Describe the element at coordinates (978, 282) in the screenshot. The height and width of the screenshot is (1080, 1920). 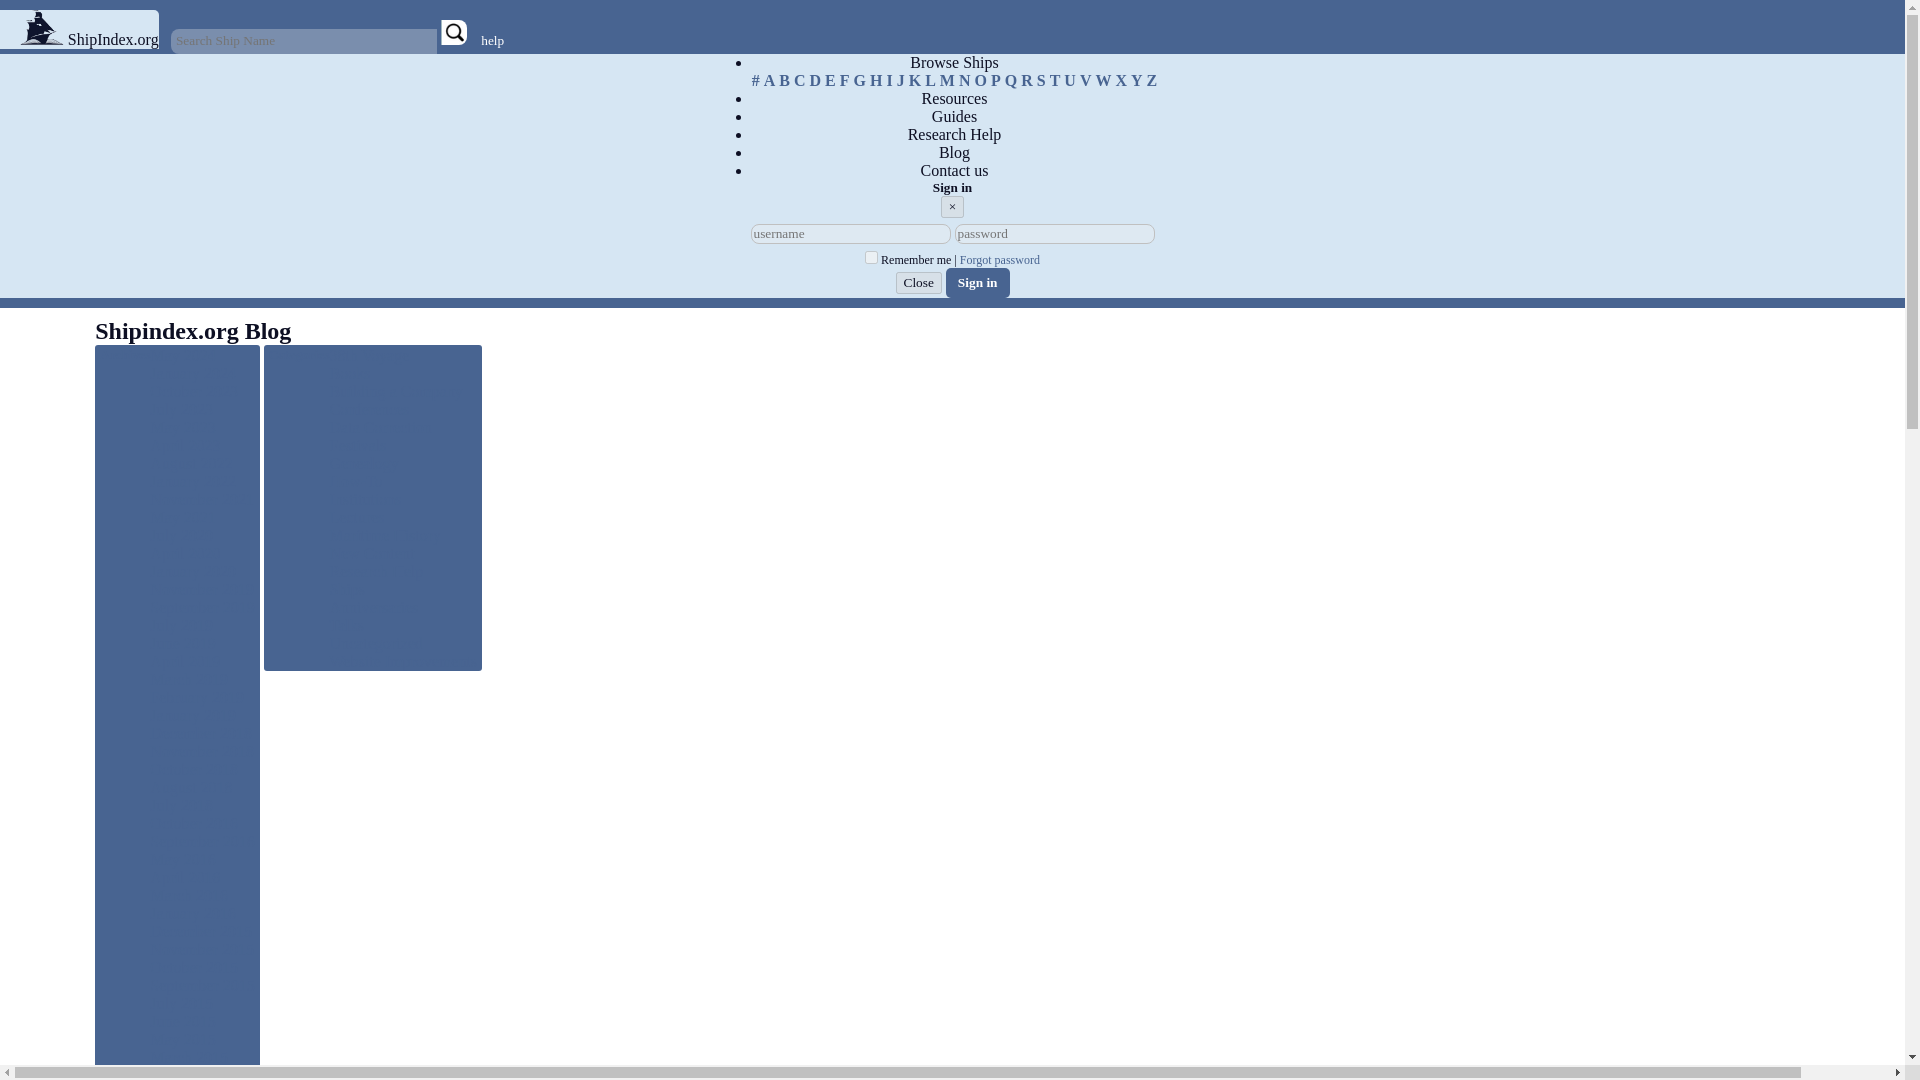
I see `Sign in` at that location.